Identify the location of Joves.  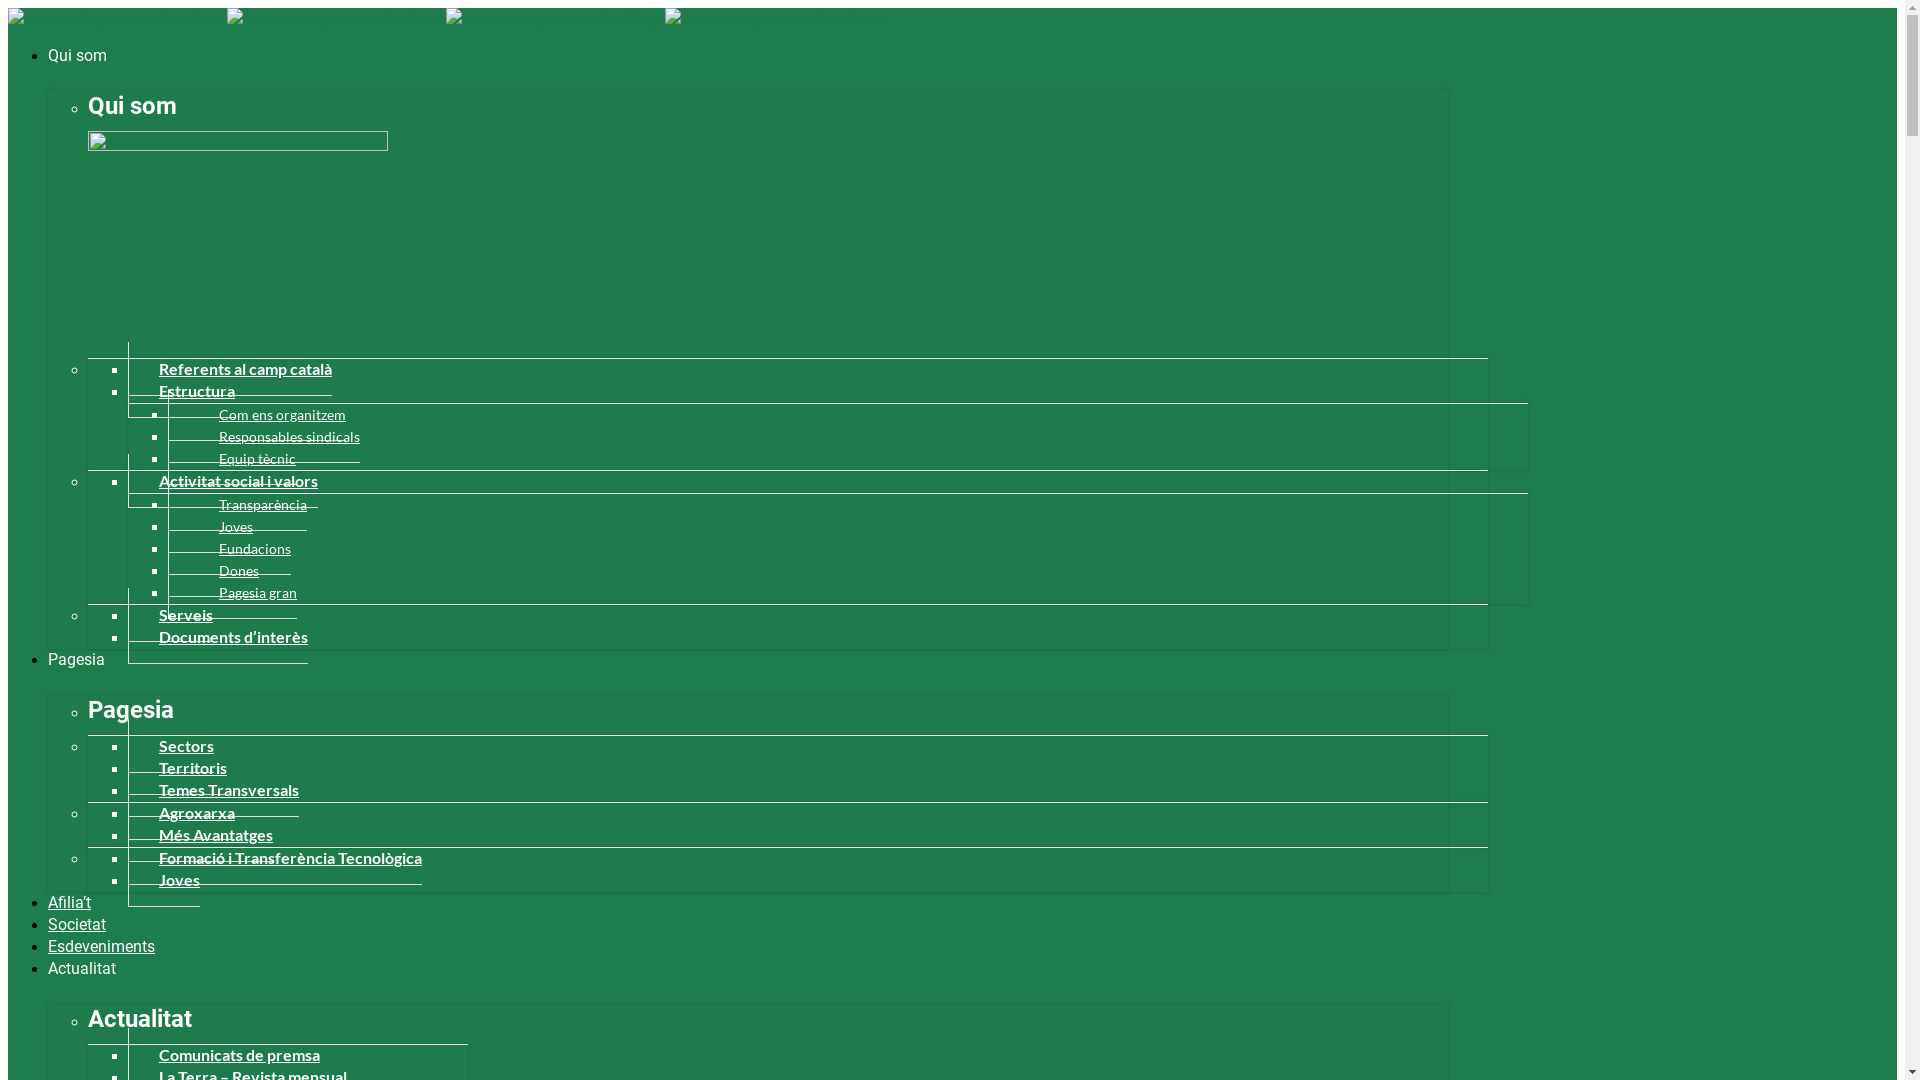
(164, 880).